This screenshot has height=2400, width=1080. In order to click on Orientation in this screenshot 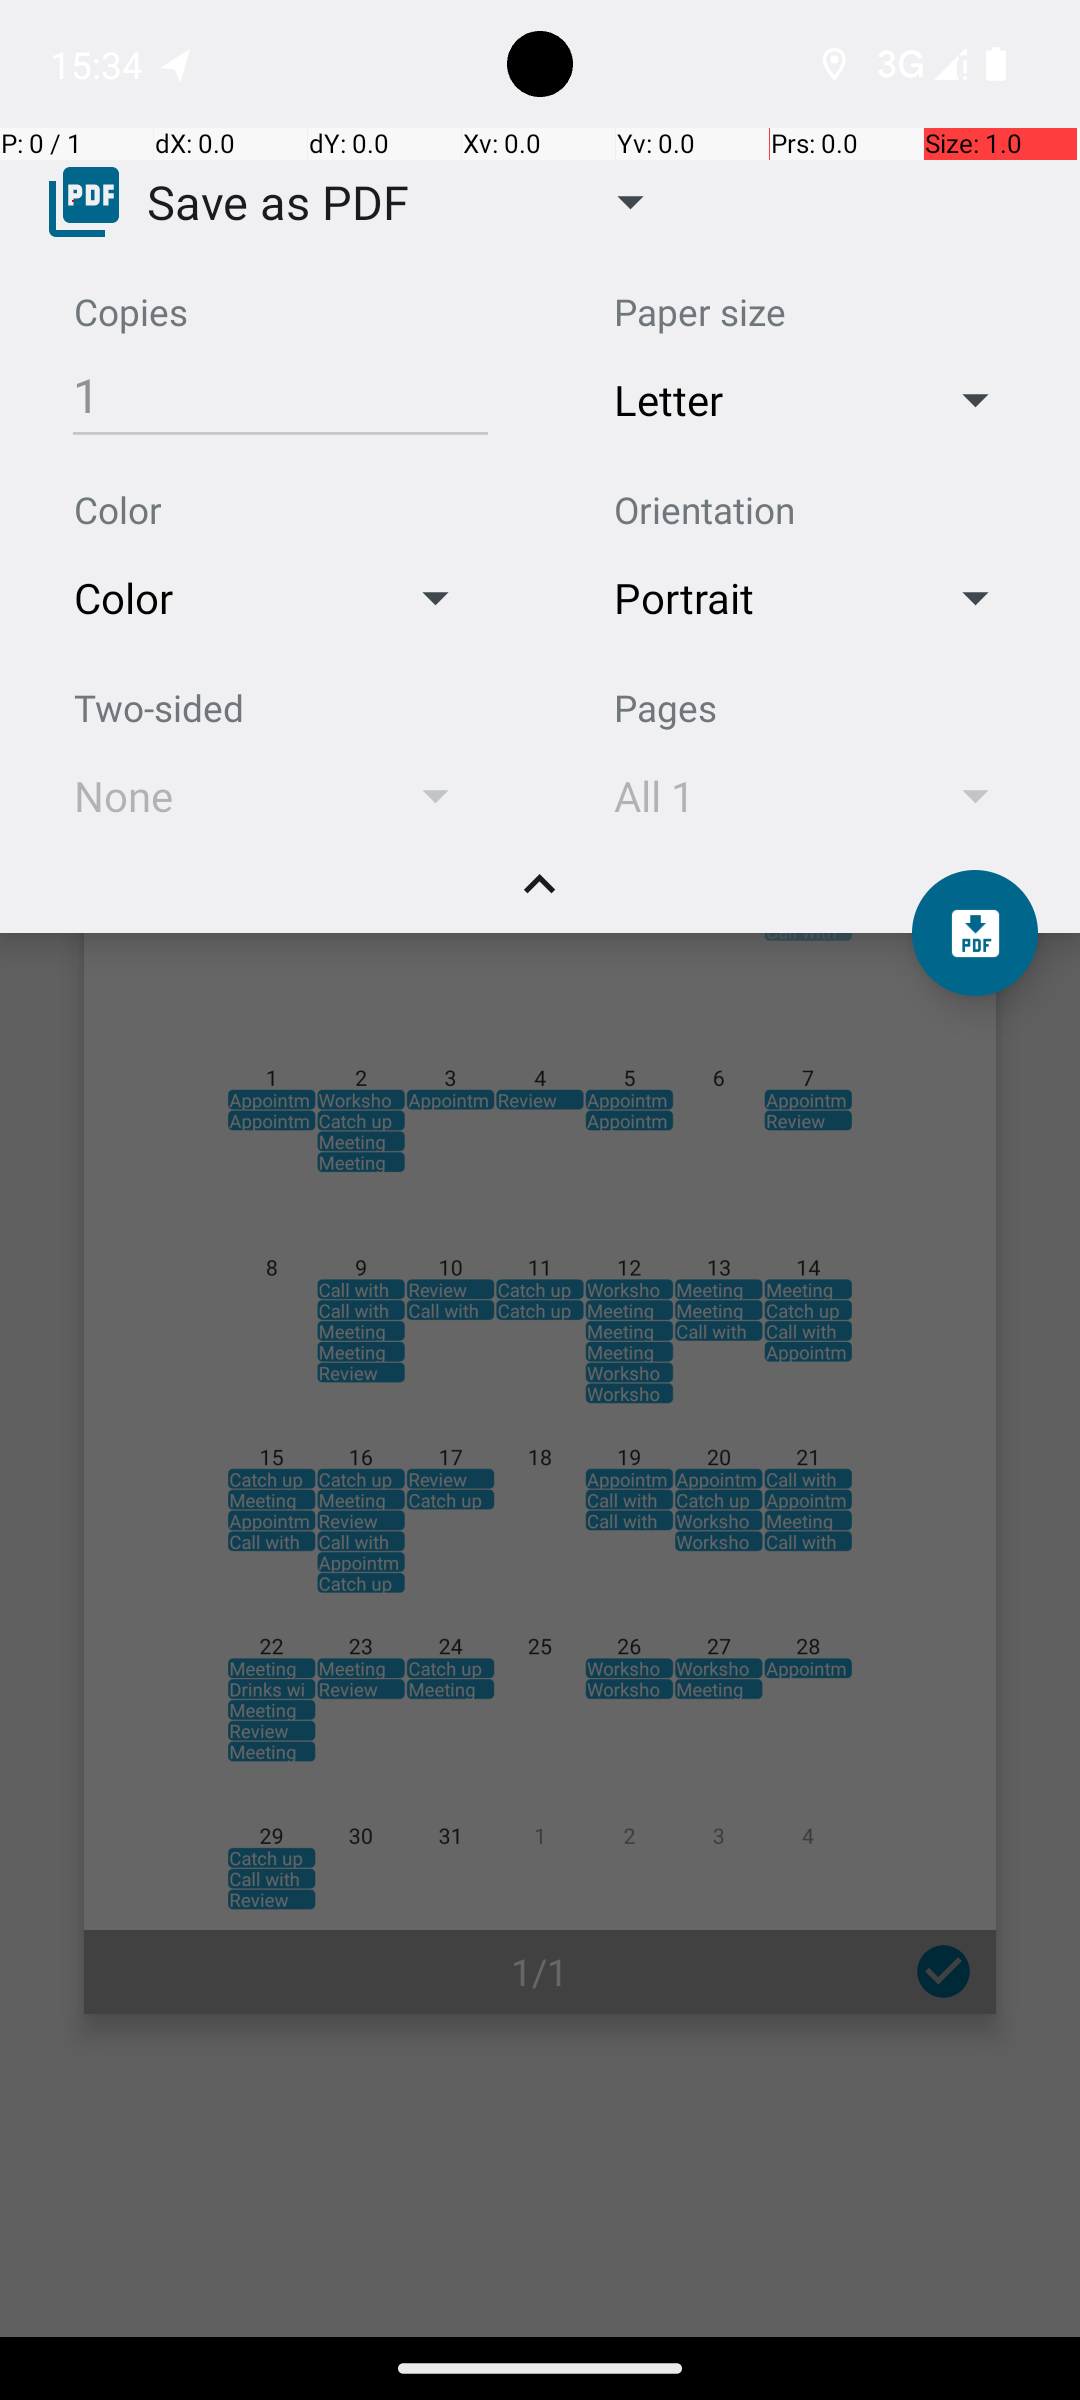, I will do `click(704, 510)`.